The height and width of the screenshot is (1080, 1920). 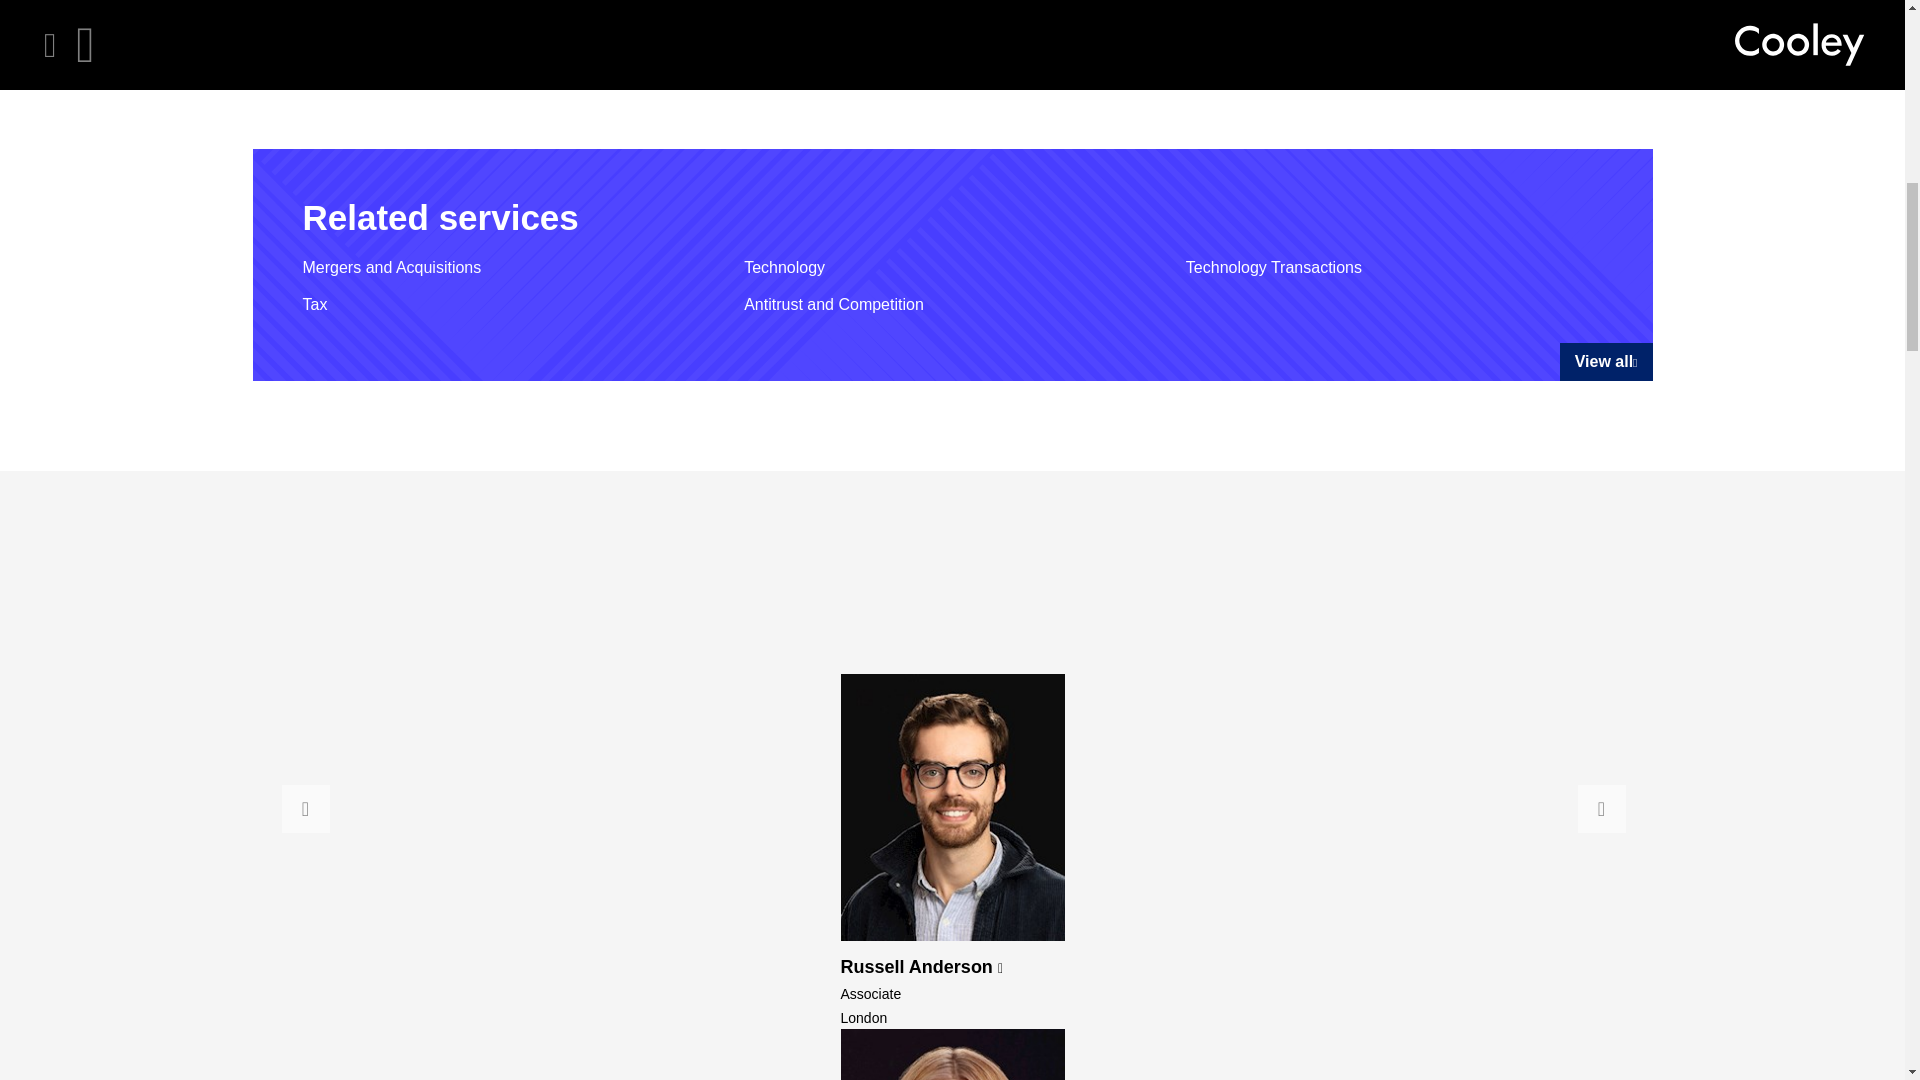 I want to click on Antitrust and Competition, so click(x=834, y=304).